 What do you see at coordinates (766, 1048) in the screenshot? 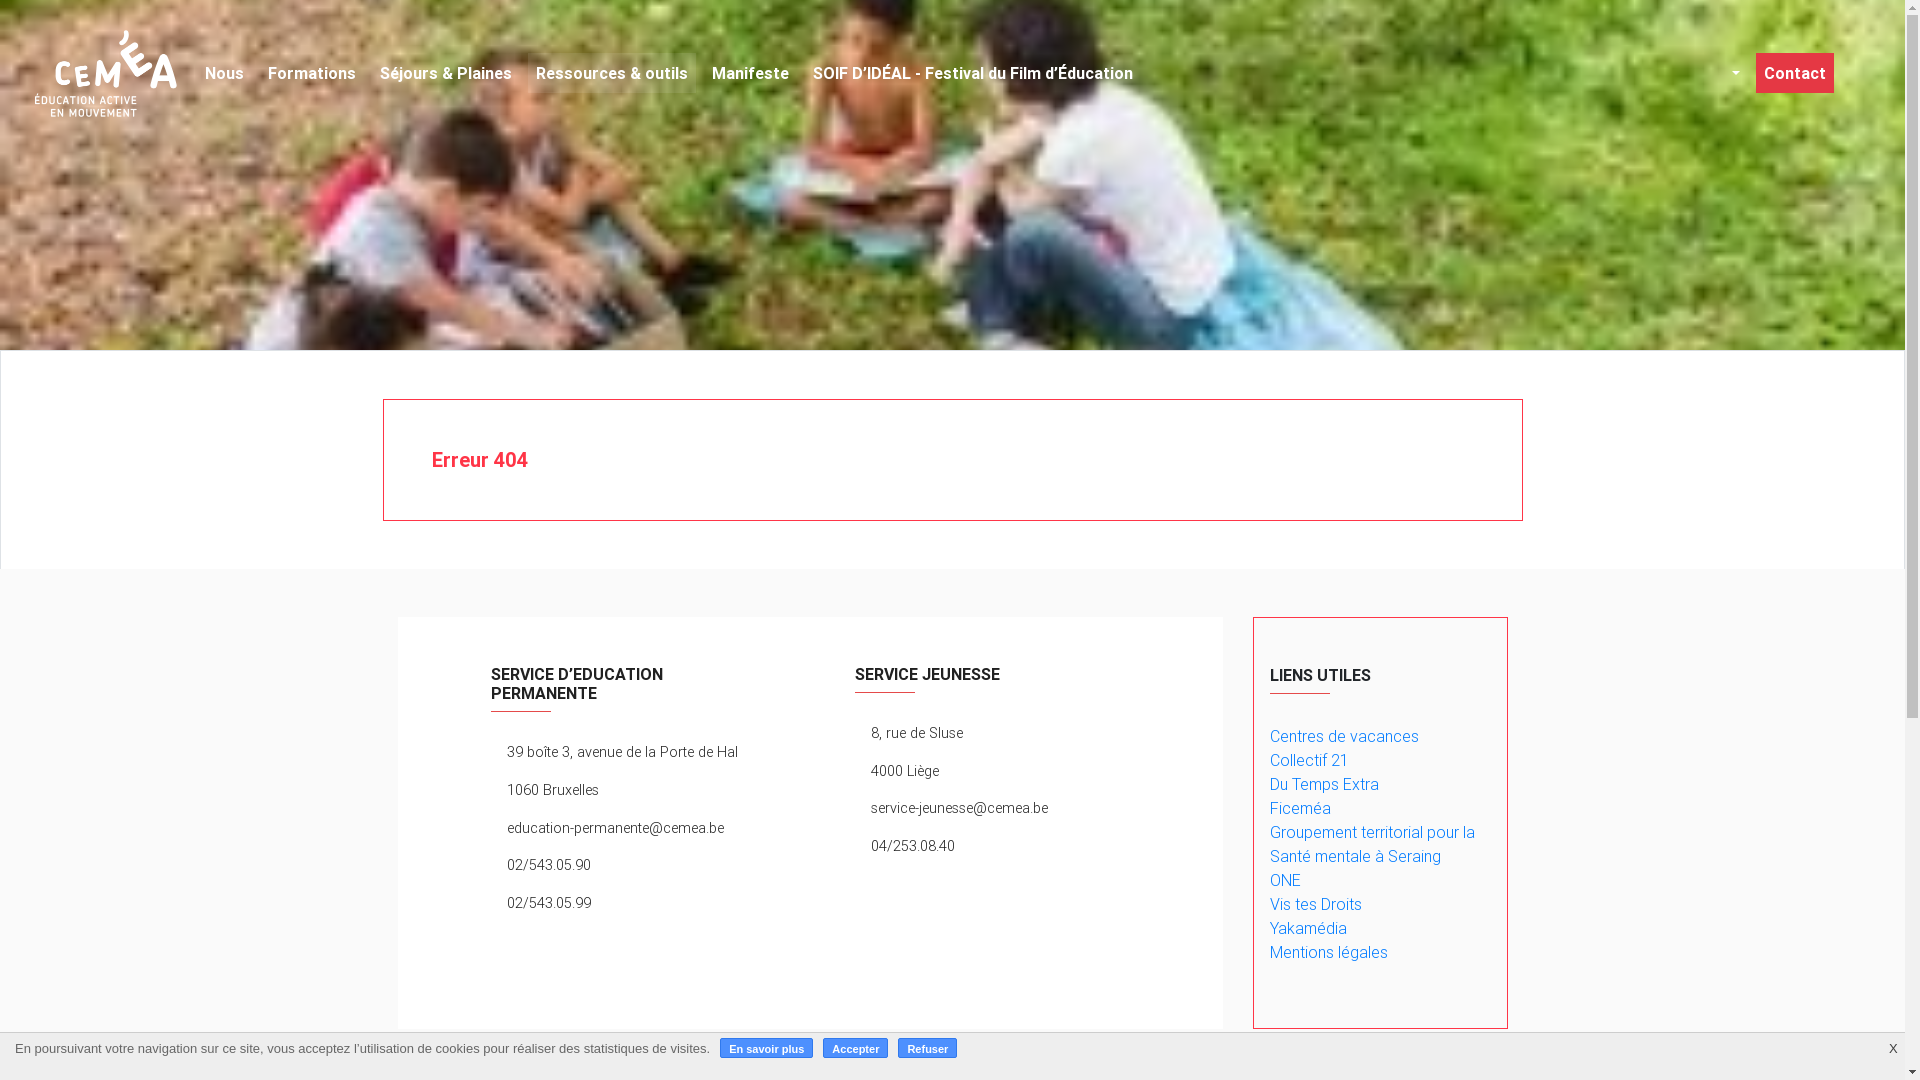
I see `En savoir plus` at bounding box center [766, 1048].